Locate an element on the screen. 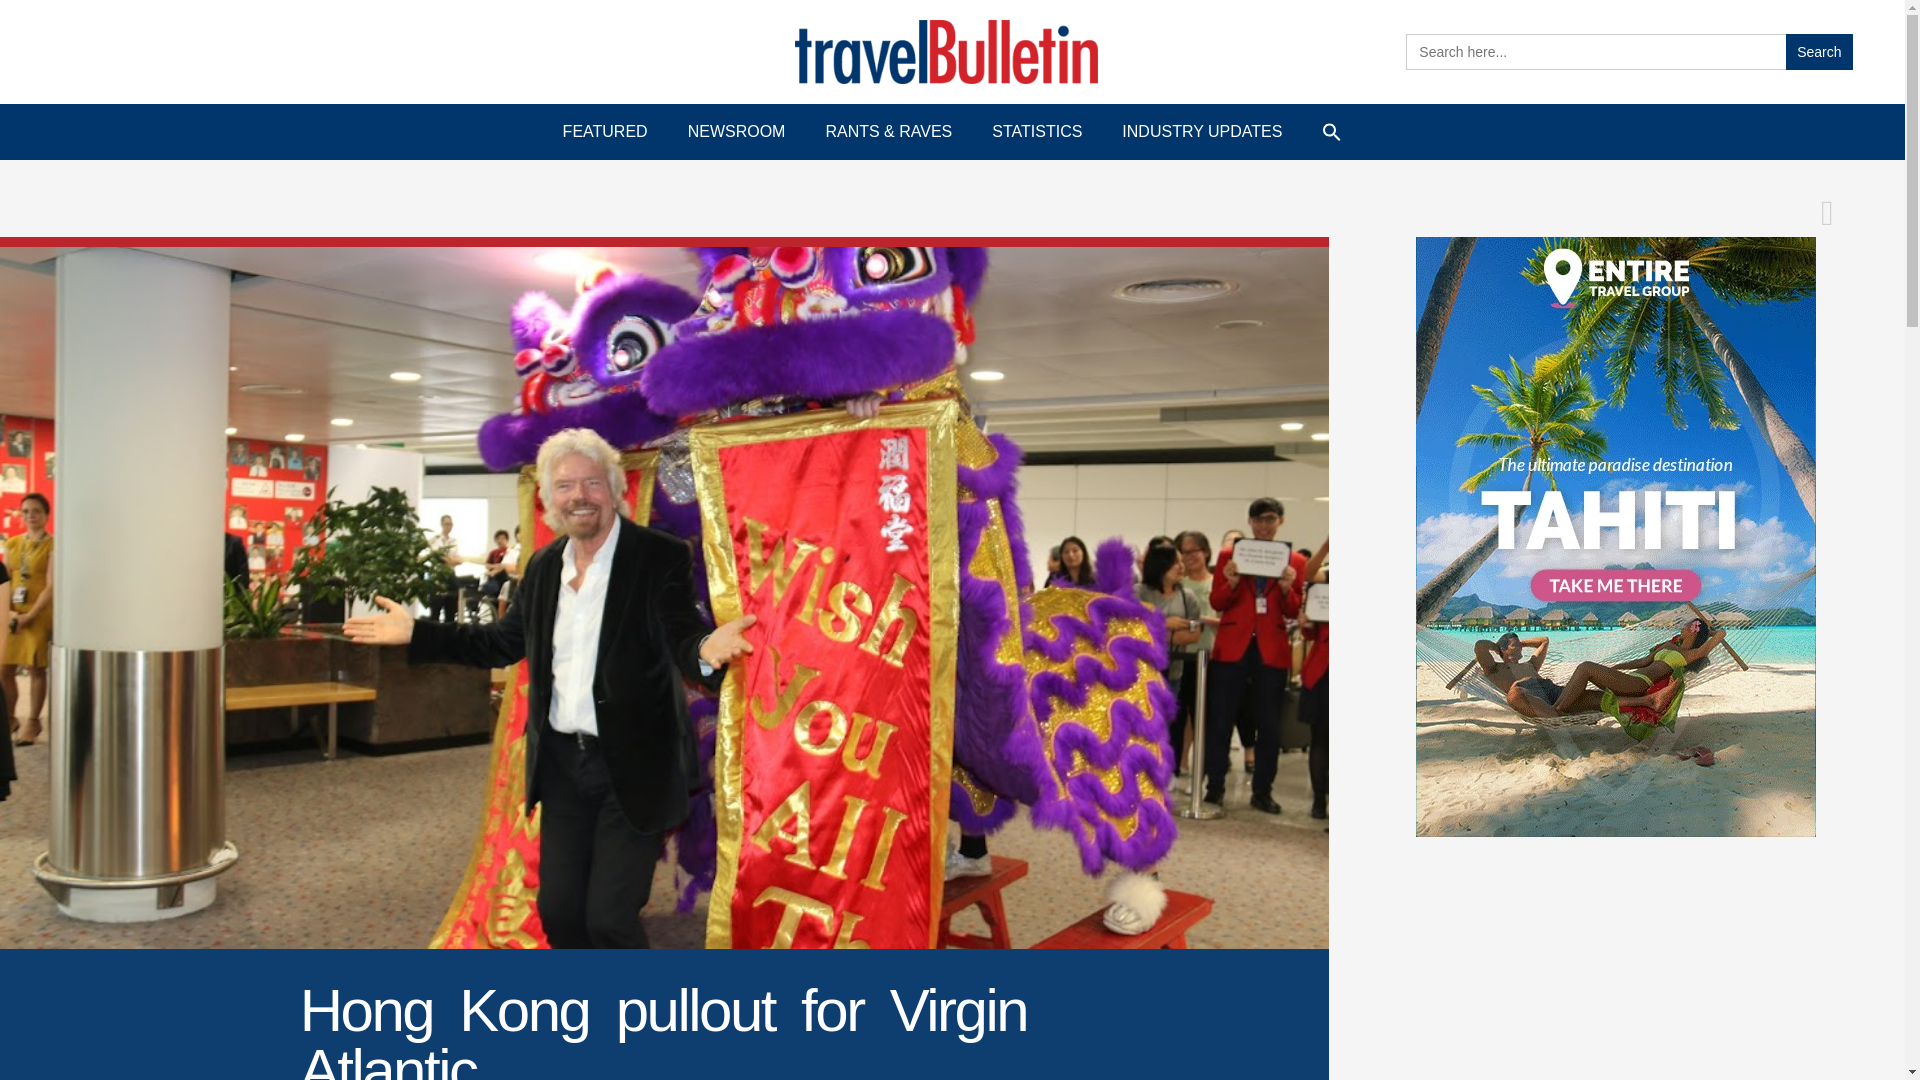 The image size is (1920, 1080). Search is located at coordinates (1818, 52).